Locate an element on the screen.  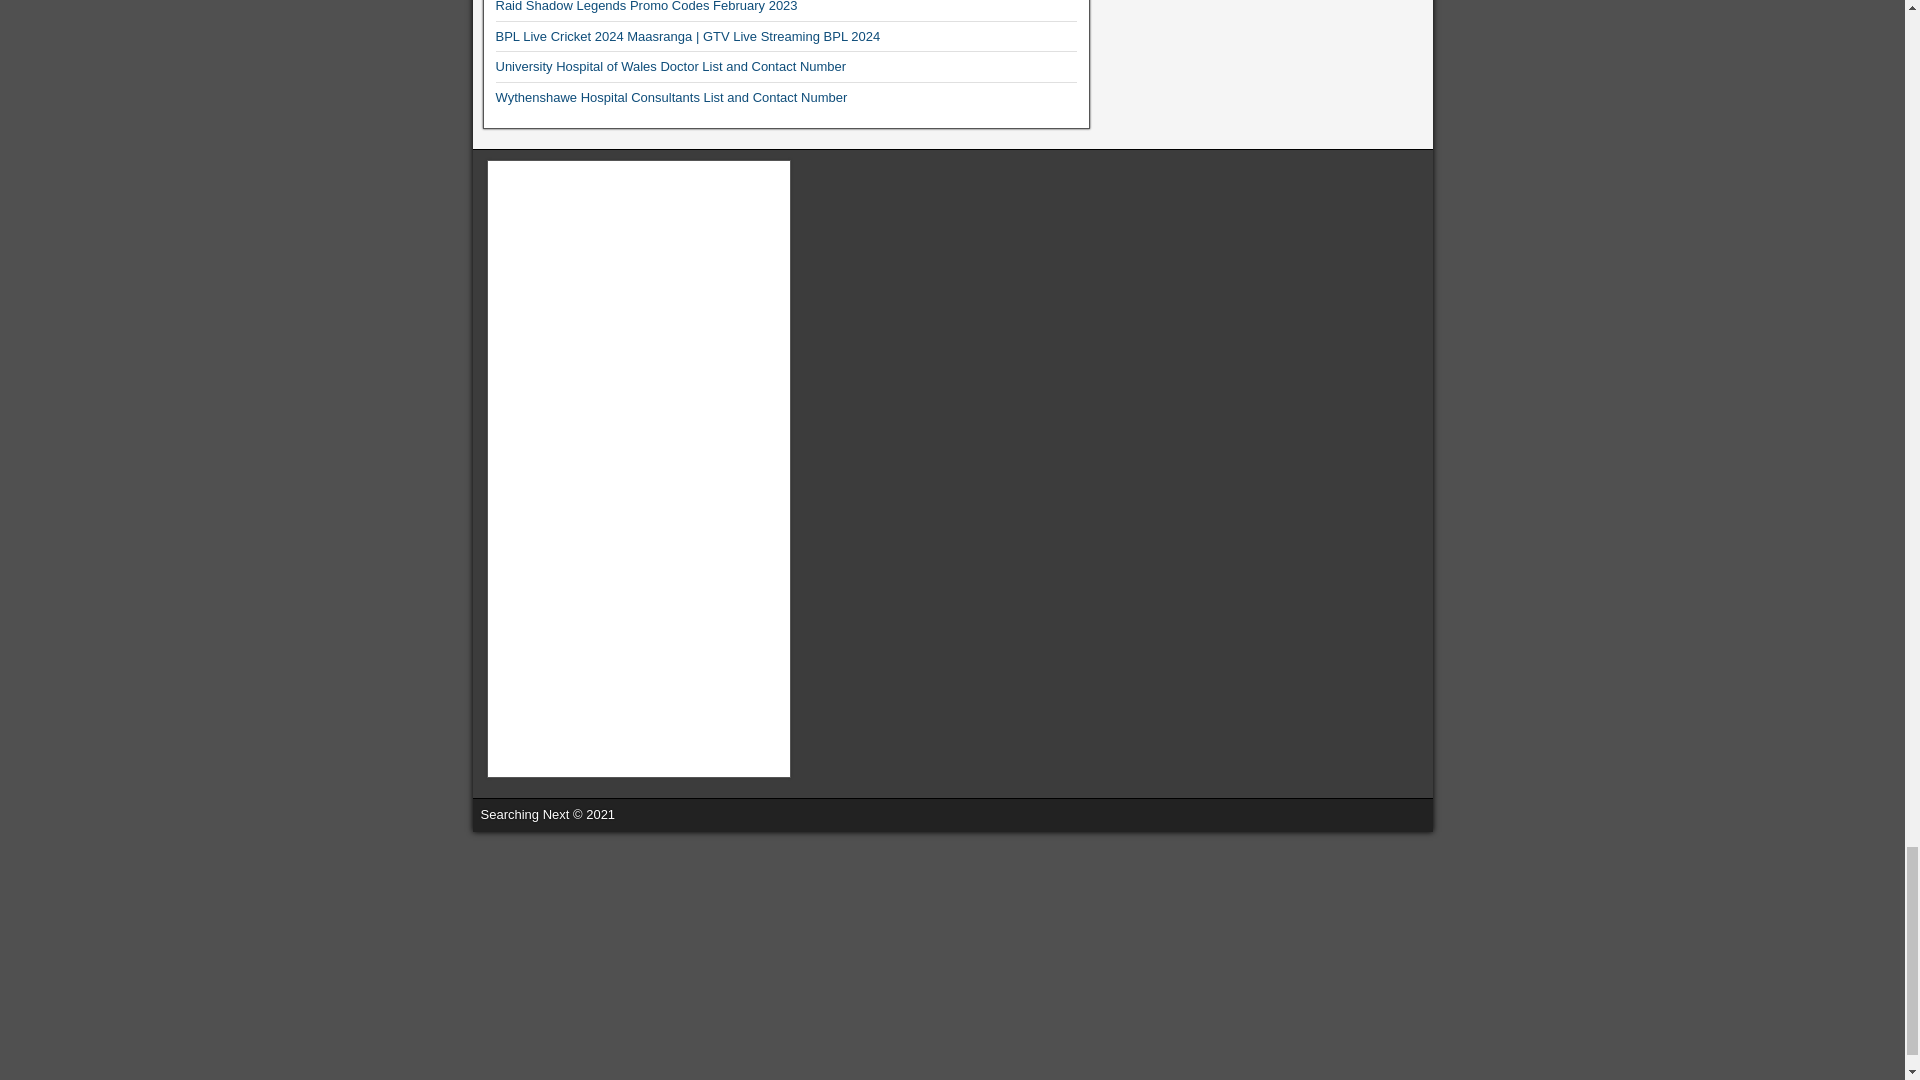
University Hospital of Wales Doctor List and Contact Number is located at coordinates (670, 66).